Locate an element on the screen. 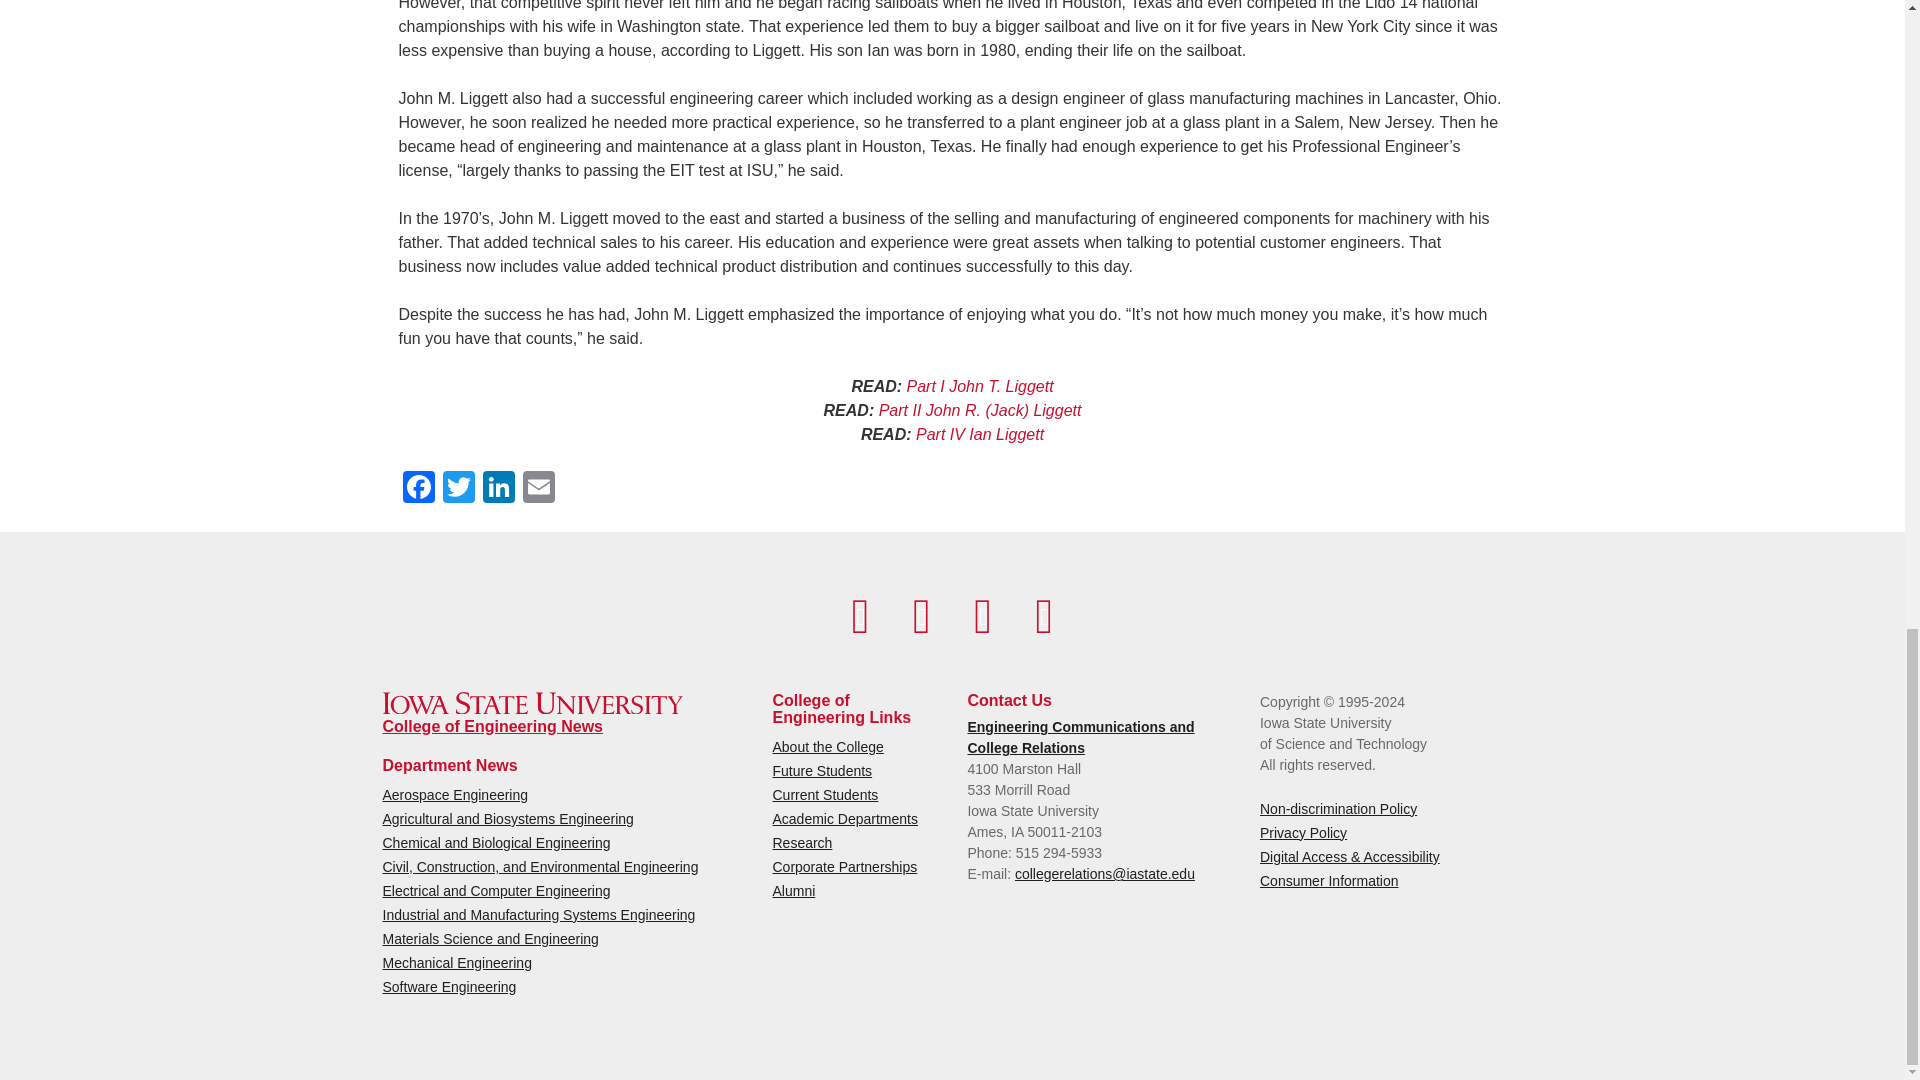 The height and width of the screenshot is (1080, 1920). LinkedIn is located at coordinates (498, 488).